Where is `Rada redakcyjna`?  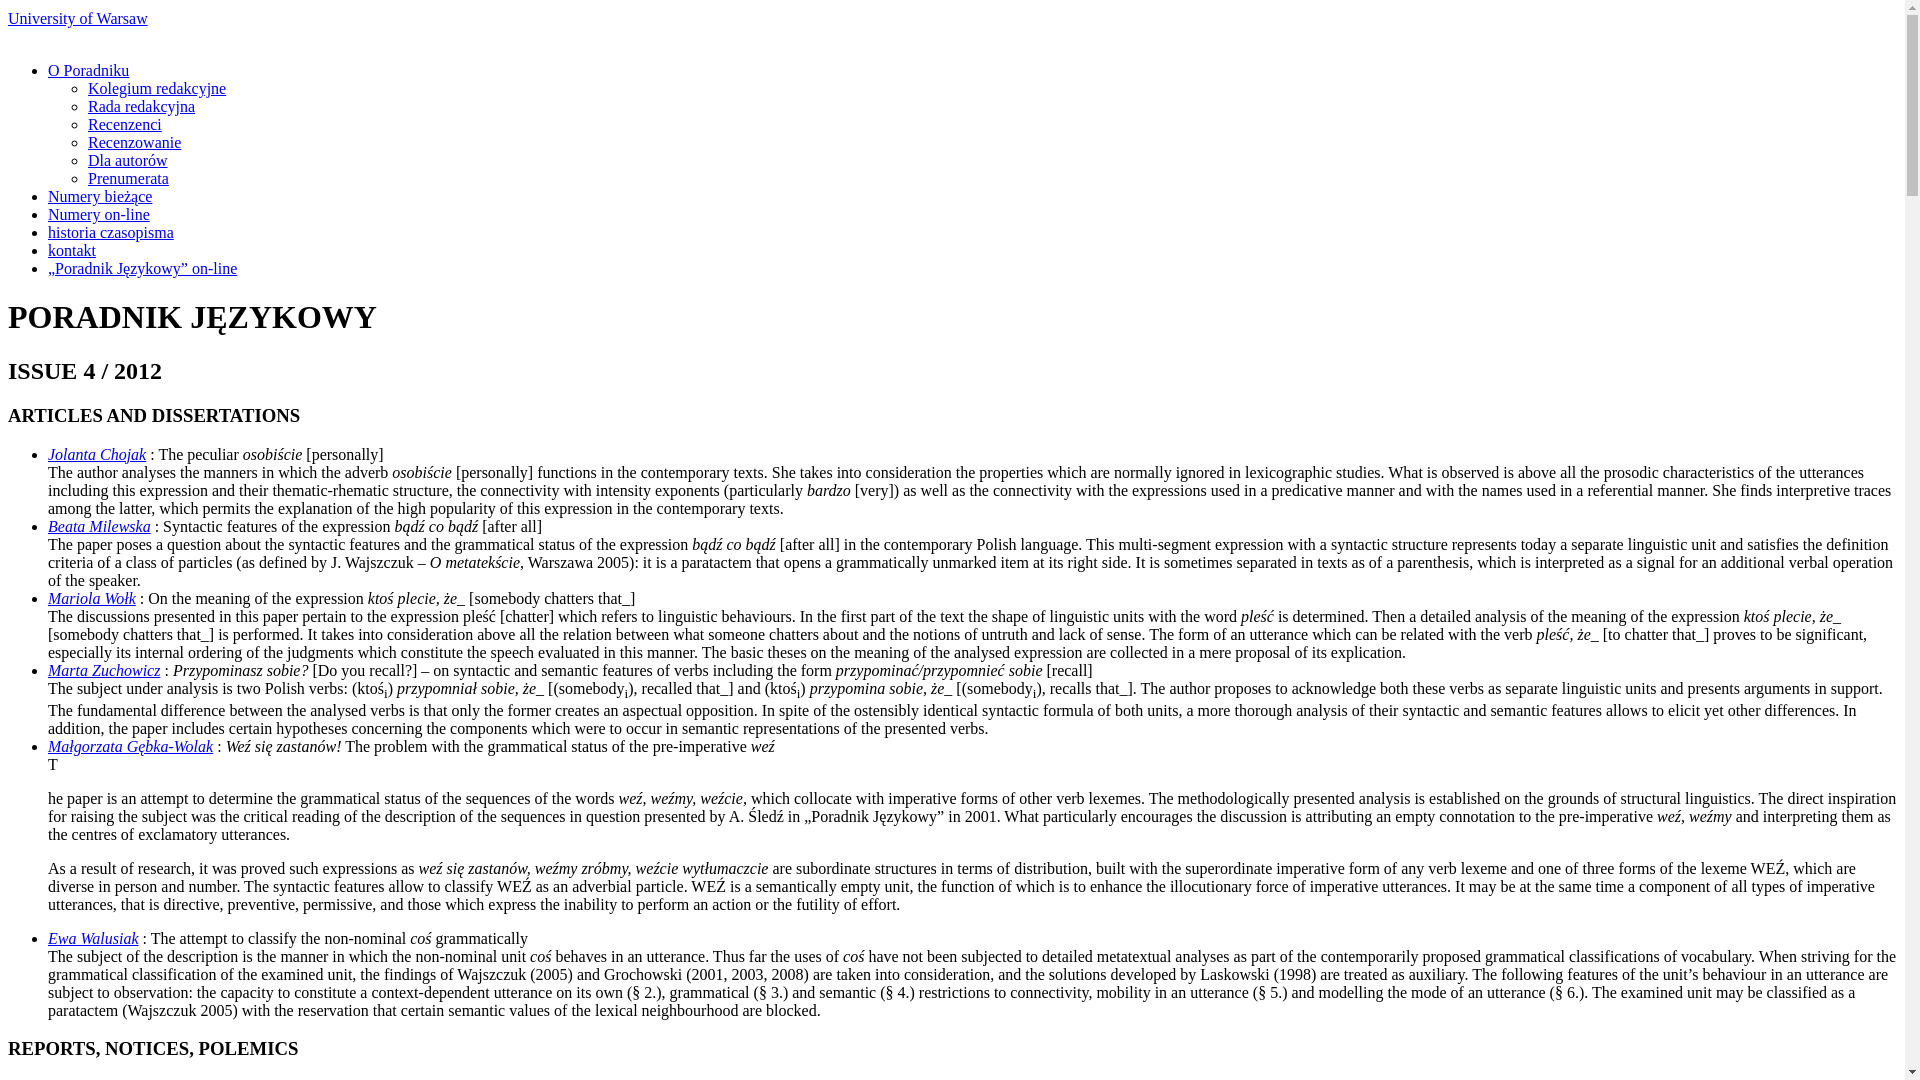 Rada redakcyjna is located at coordinates (142, 106).